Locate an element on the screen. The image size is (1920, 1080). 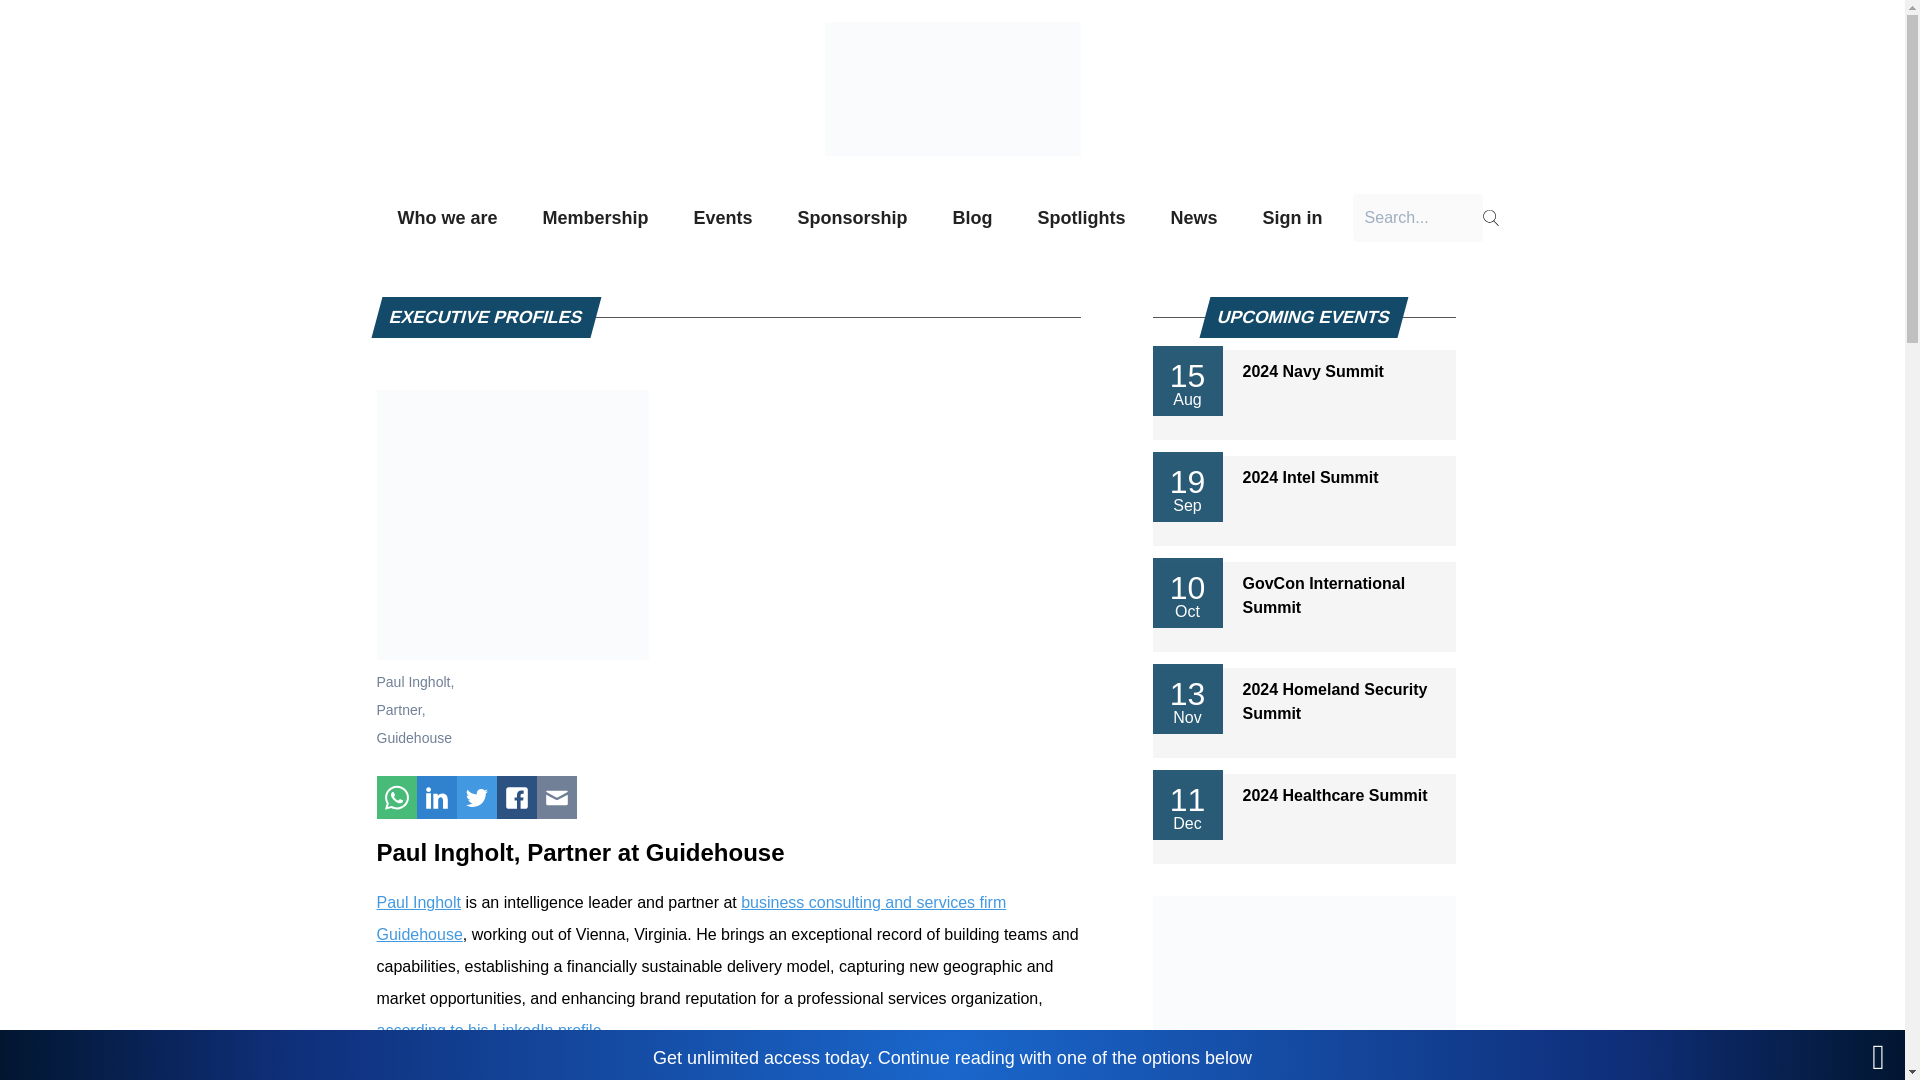
Blog is located at coordinates (973, 217).